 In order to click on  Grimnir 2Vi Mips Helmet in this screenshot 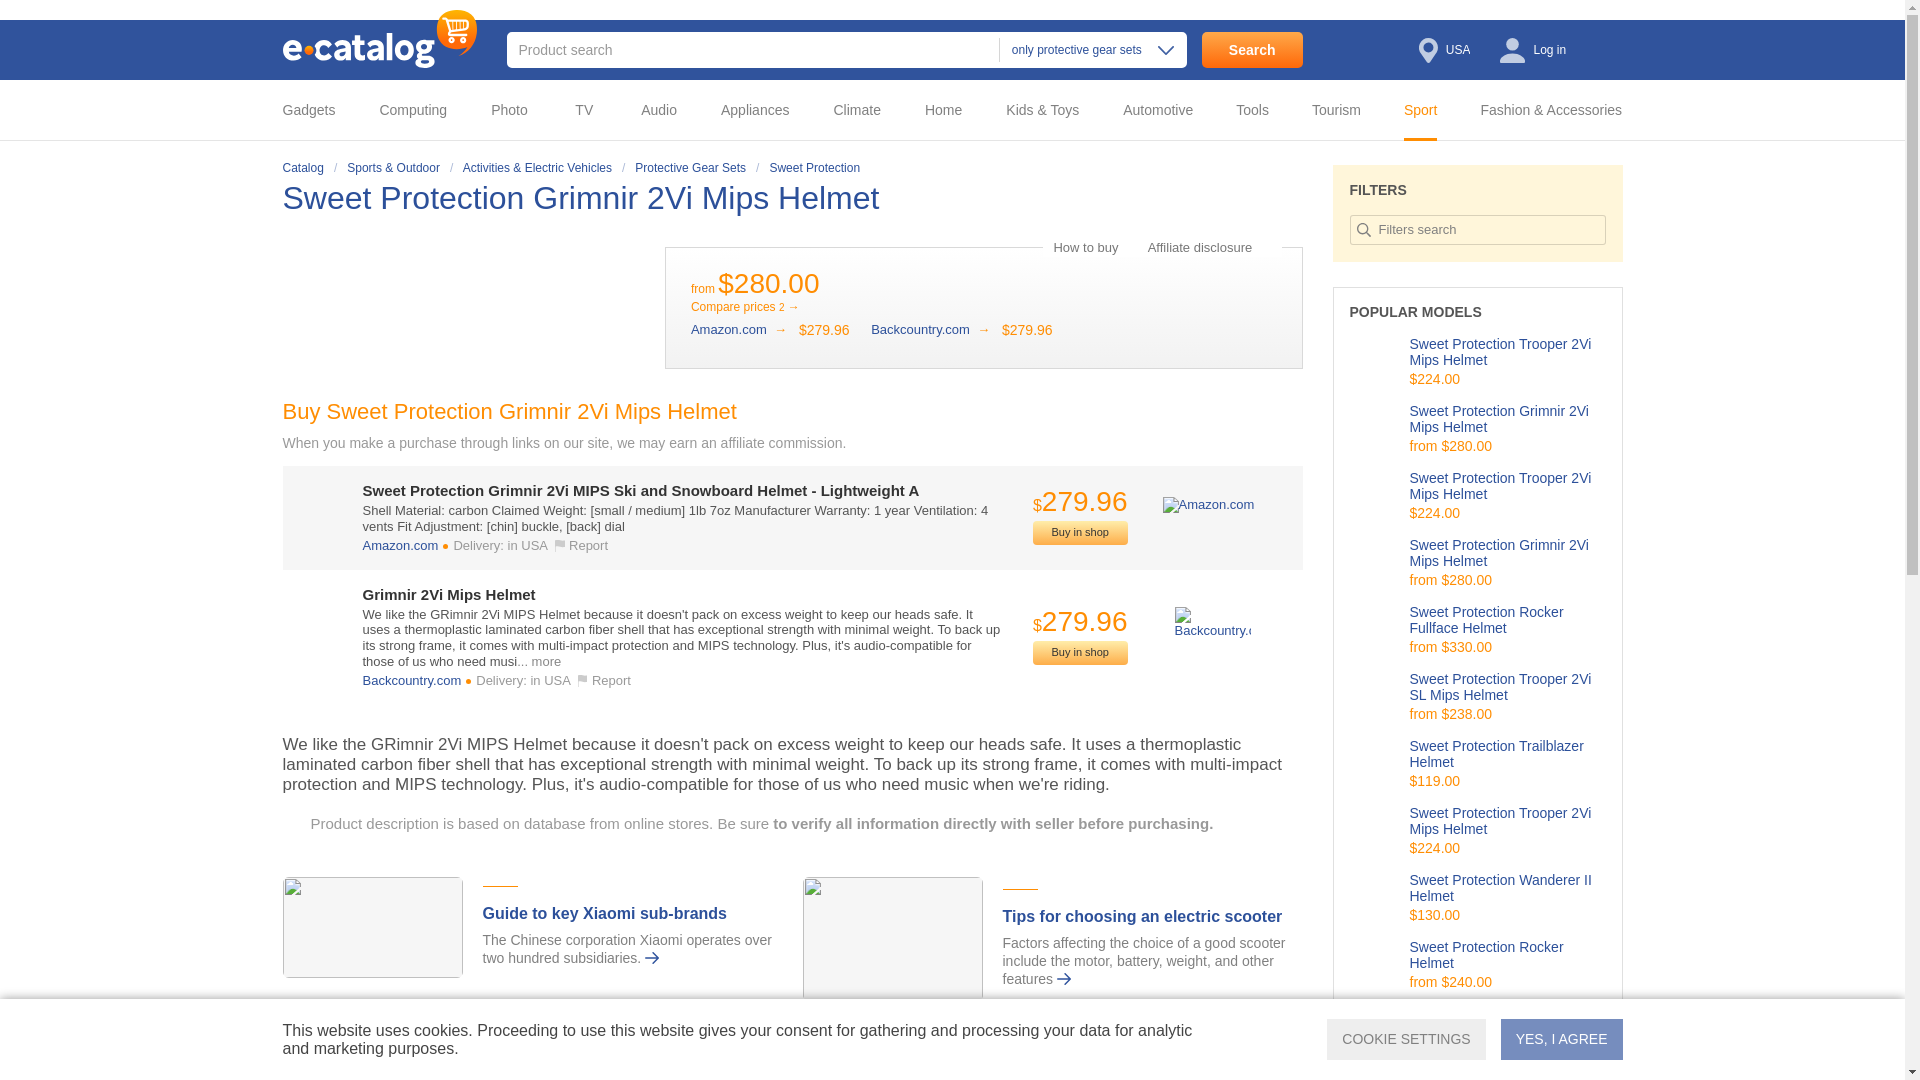, I will do `click(930, 328)`.